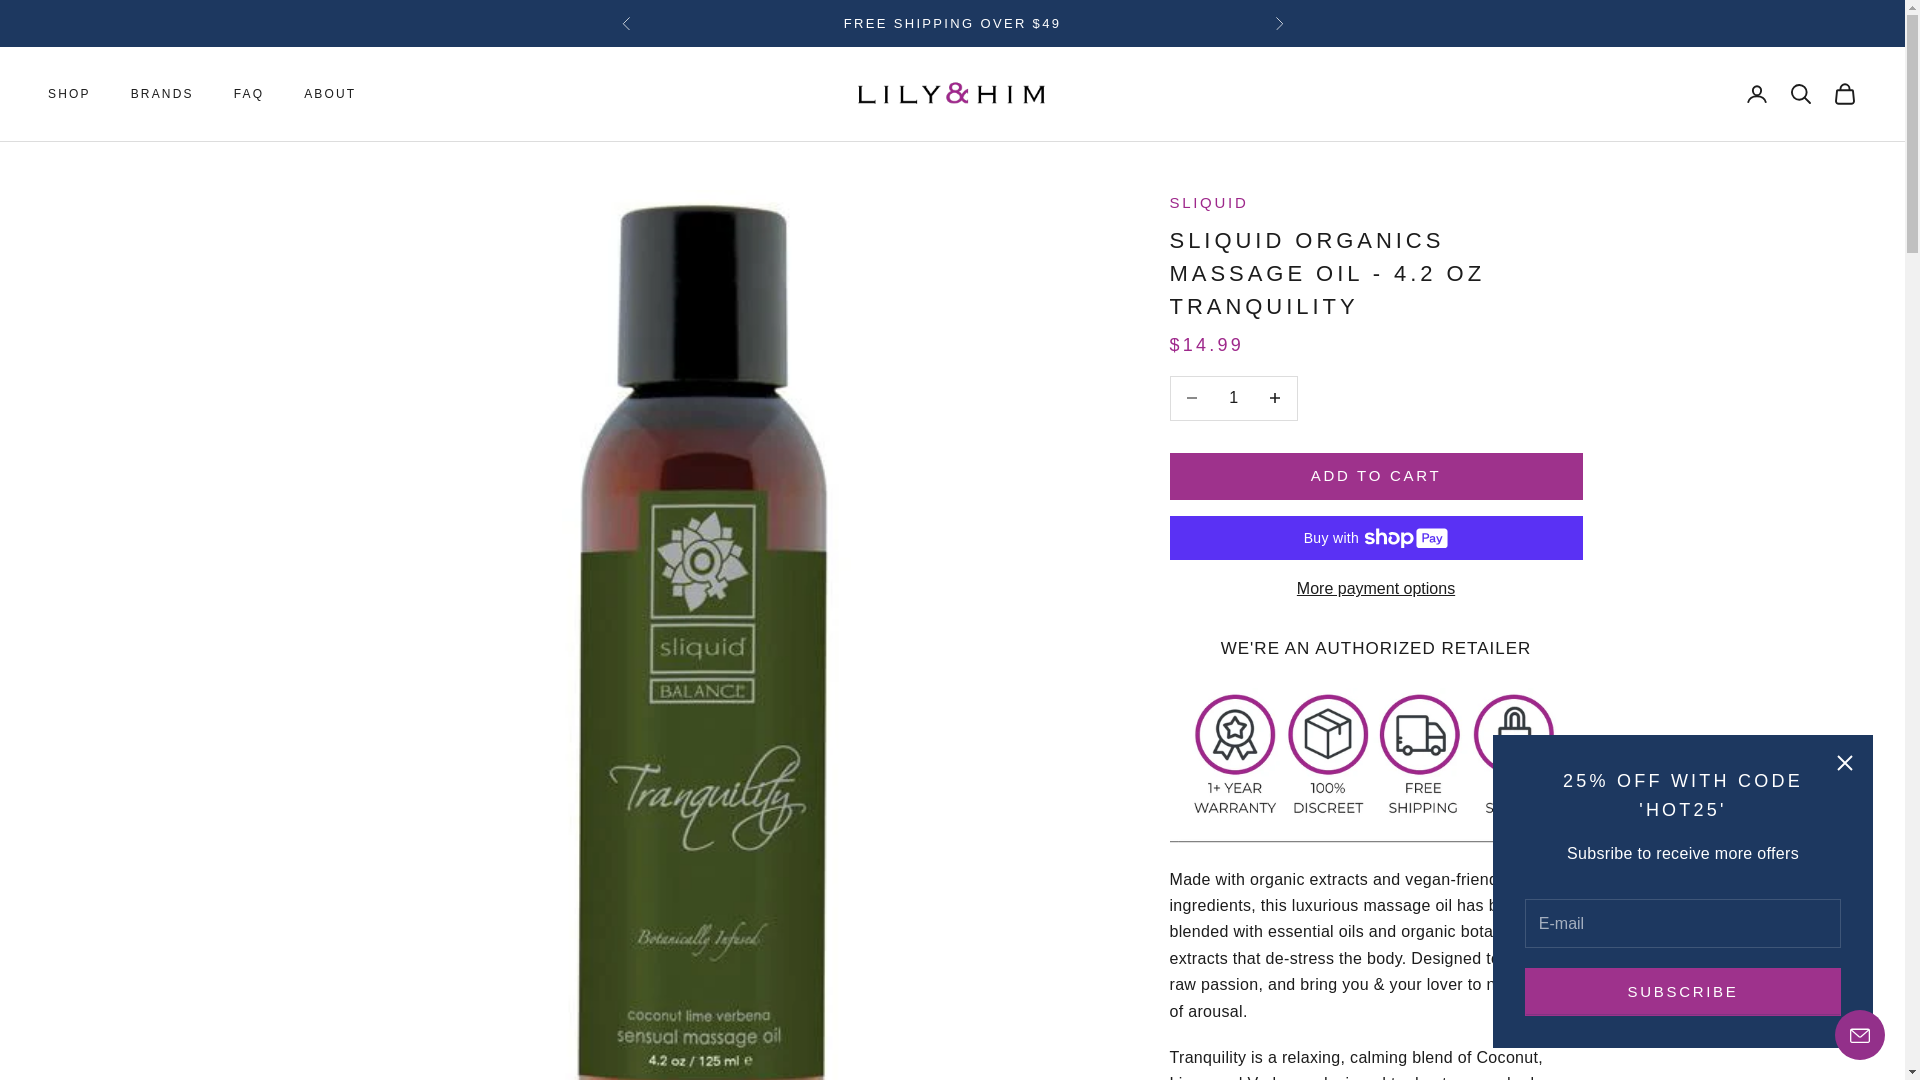 The height and width of the screenshot is (1080, 1920). Describe the element at coordinates (1683, 891) in the screenshot. I see `Newsletter popup` at that location.